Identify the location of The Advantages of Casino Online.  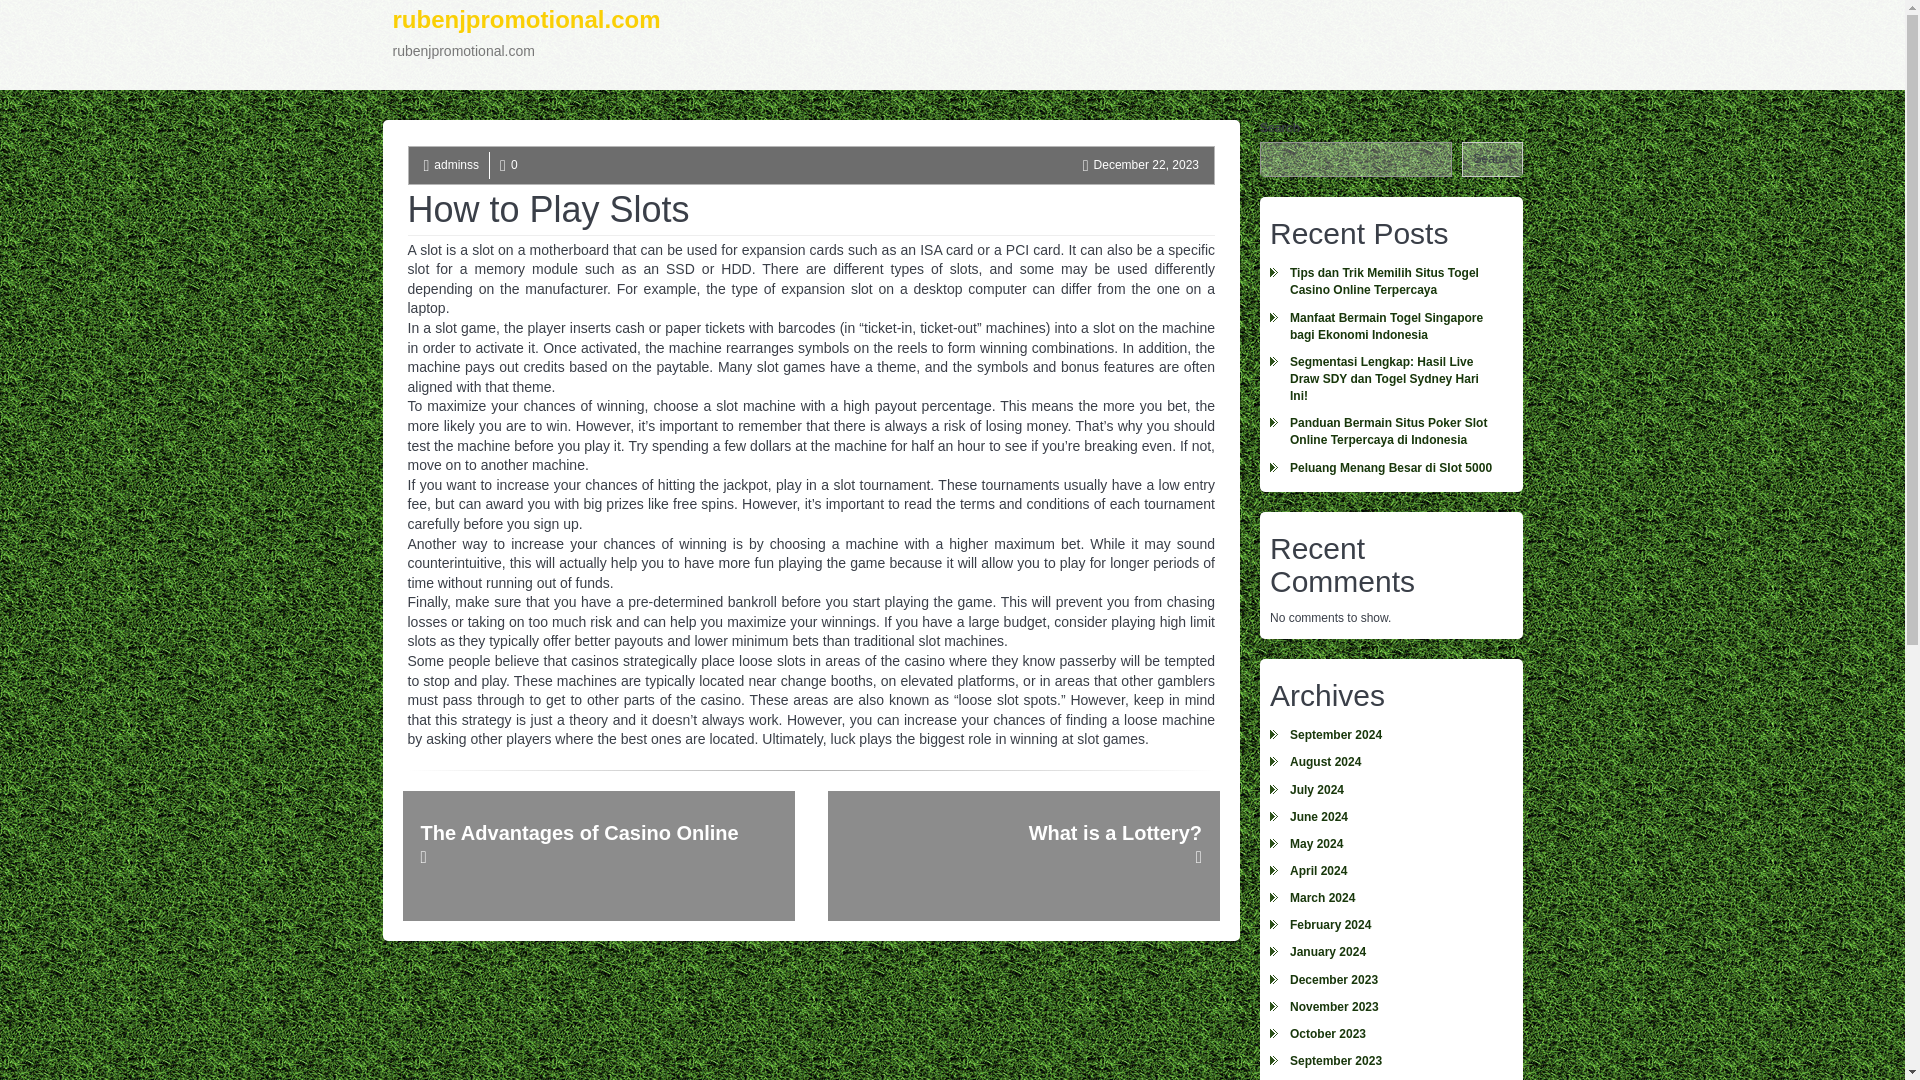
(598, 856).